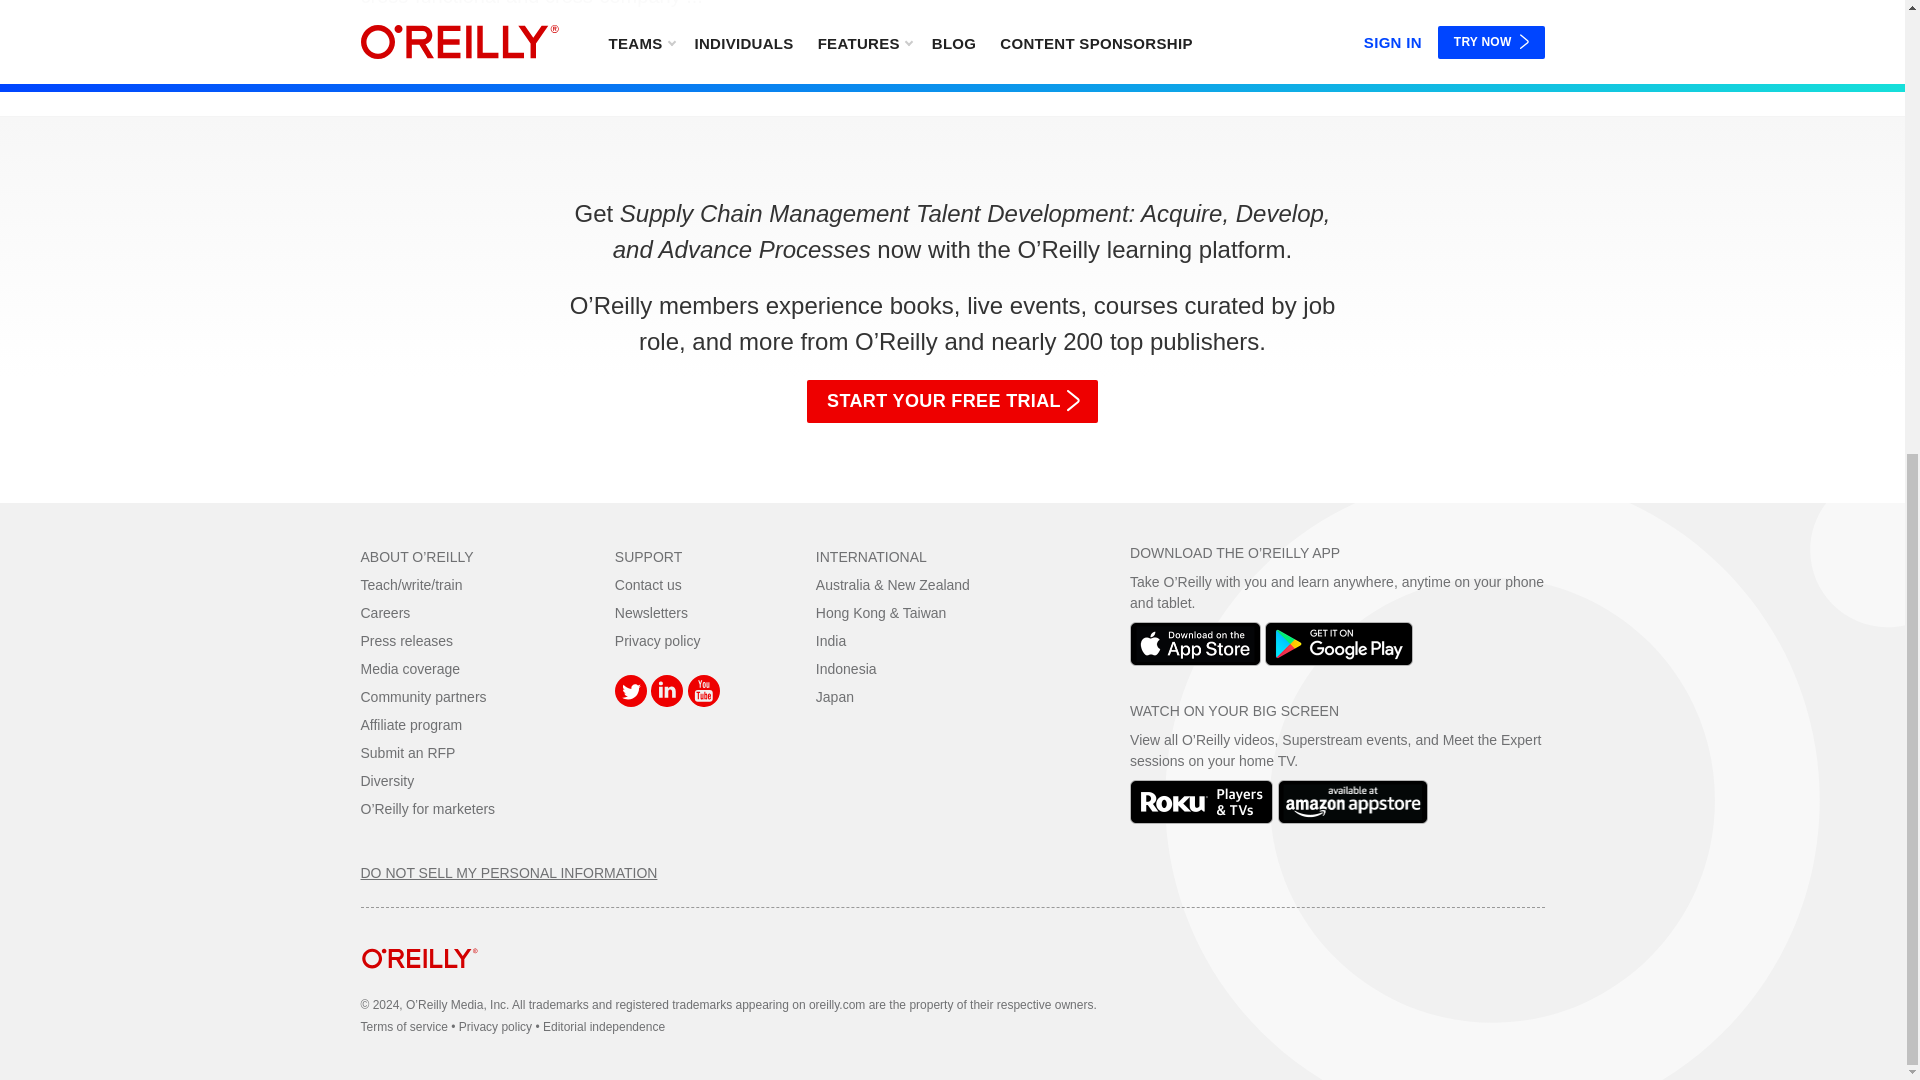  I want to click on Affiliate program, so click(411, 725).